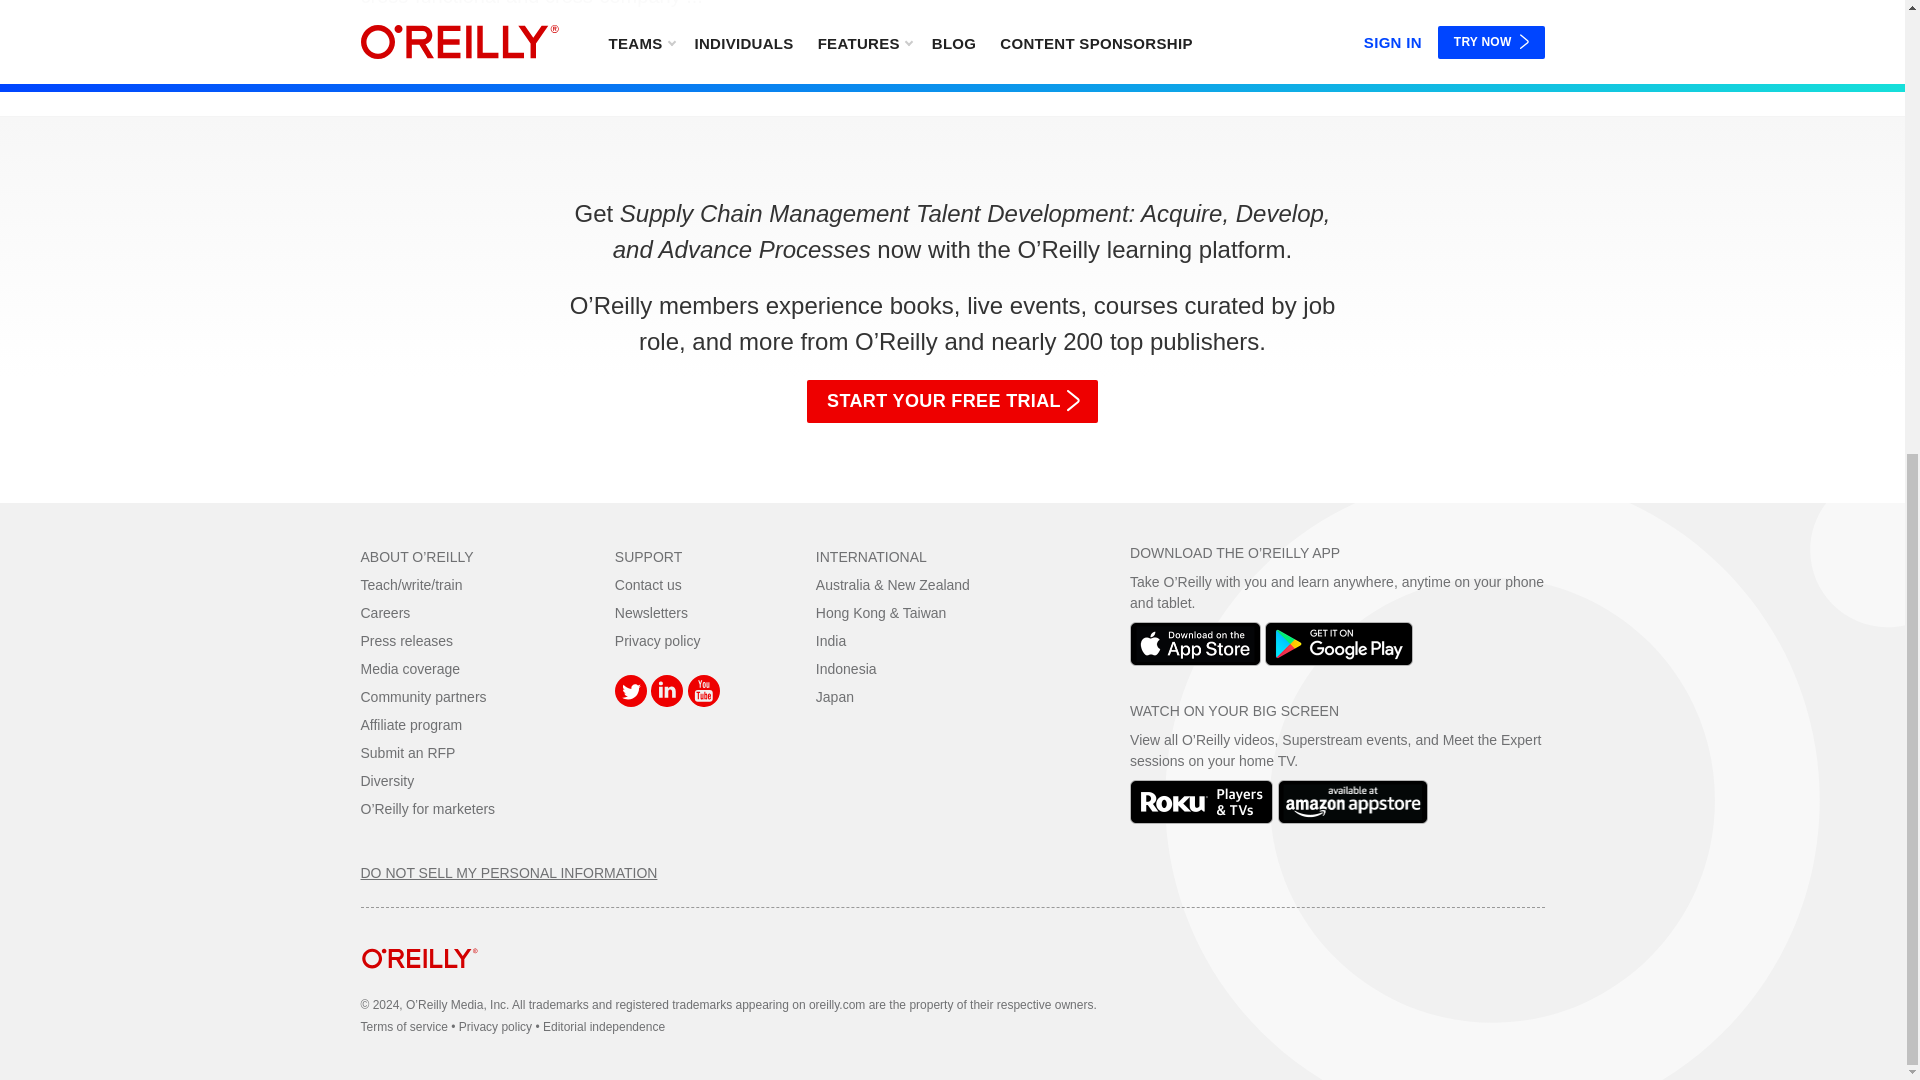  I want to click on Affiliate program, so click(411, 725).